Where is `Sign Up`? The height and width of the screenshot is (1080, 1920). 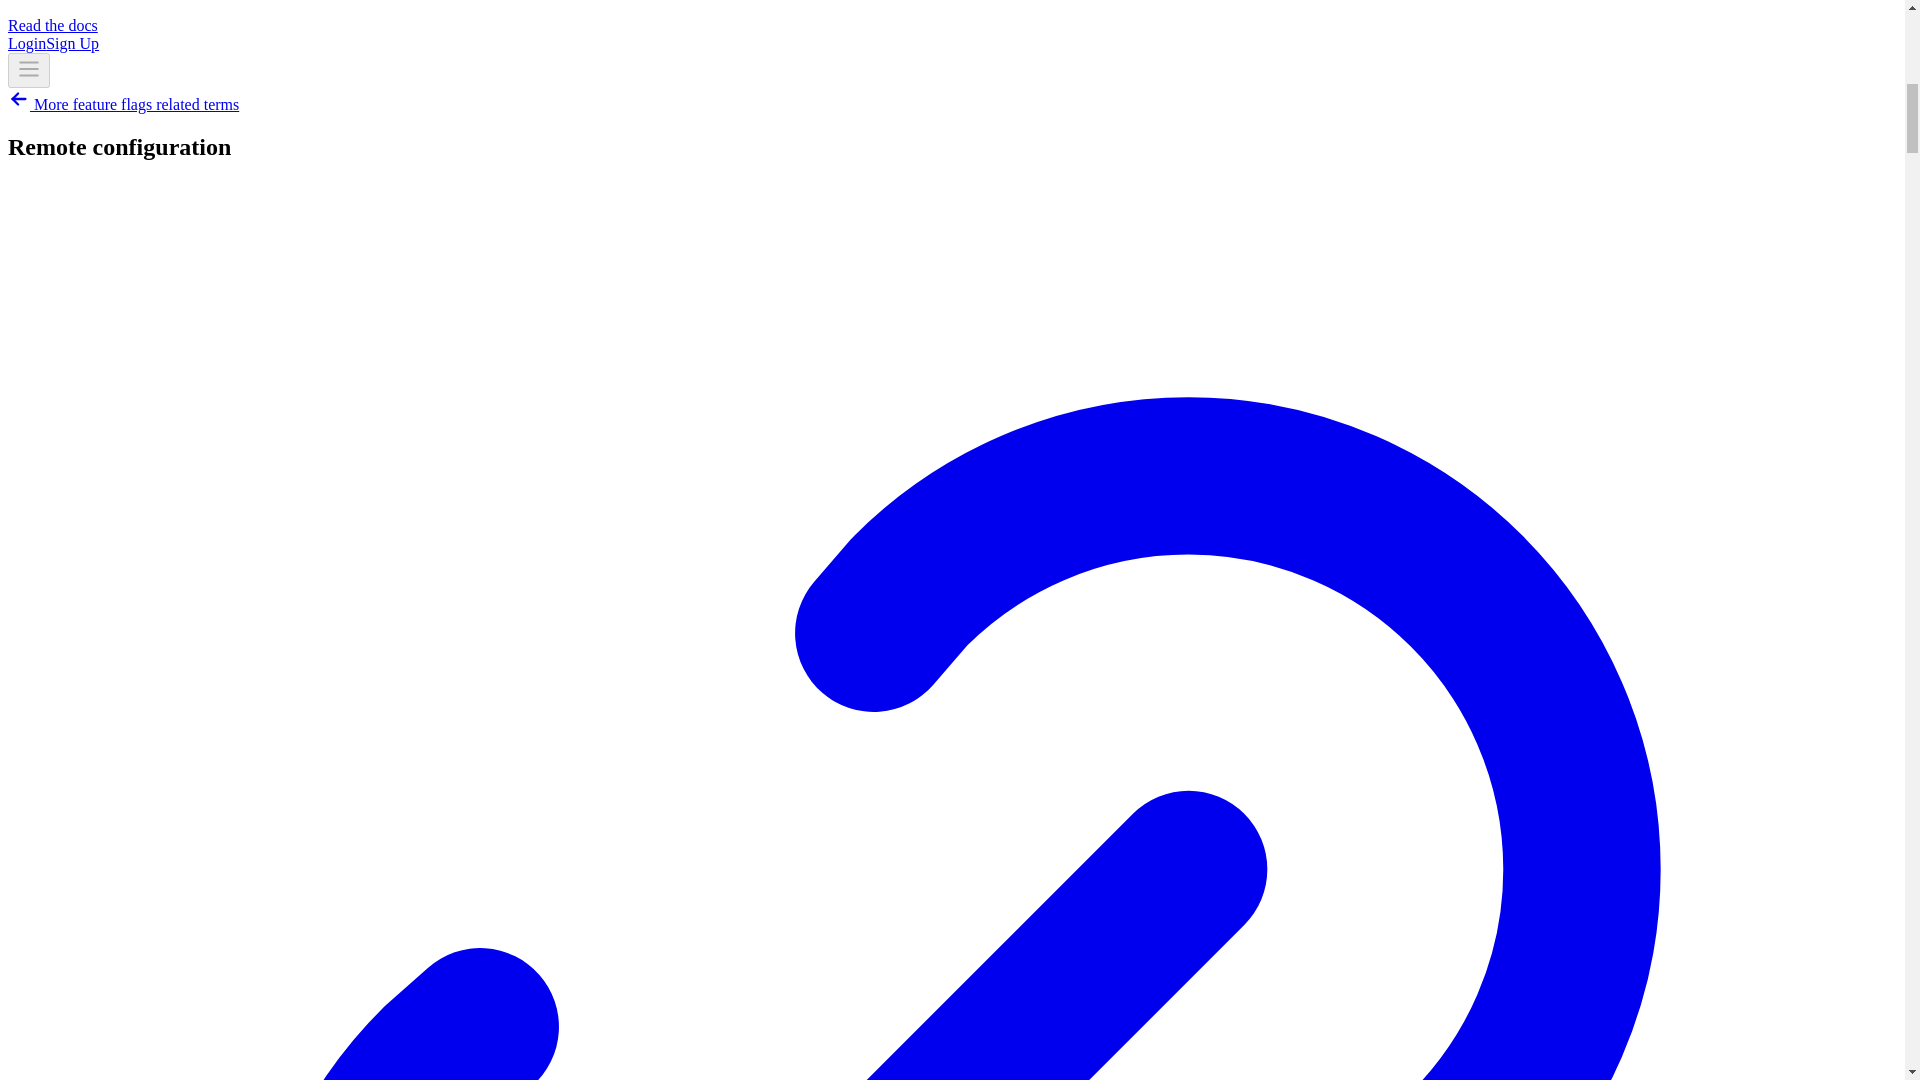
Sign Up is located at coordinates (72, 42).